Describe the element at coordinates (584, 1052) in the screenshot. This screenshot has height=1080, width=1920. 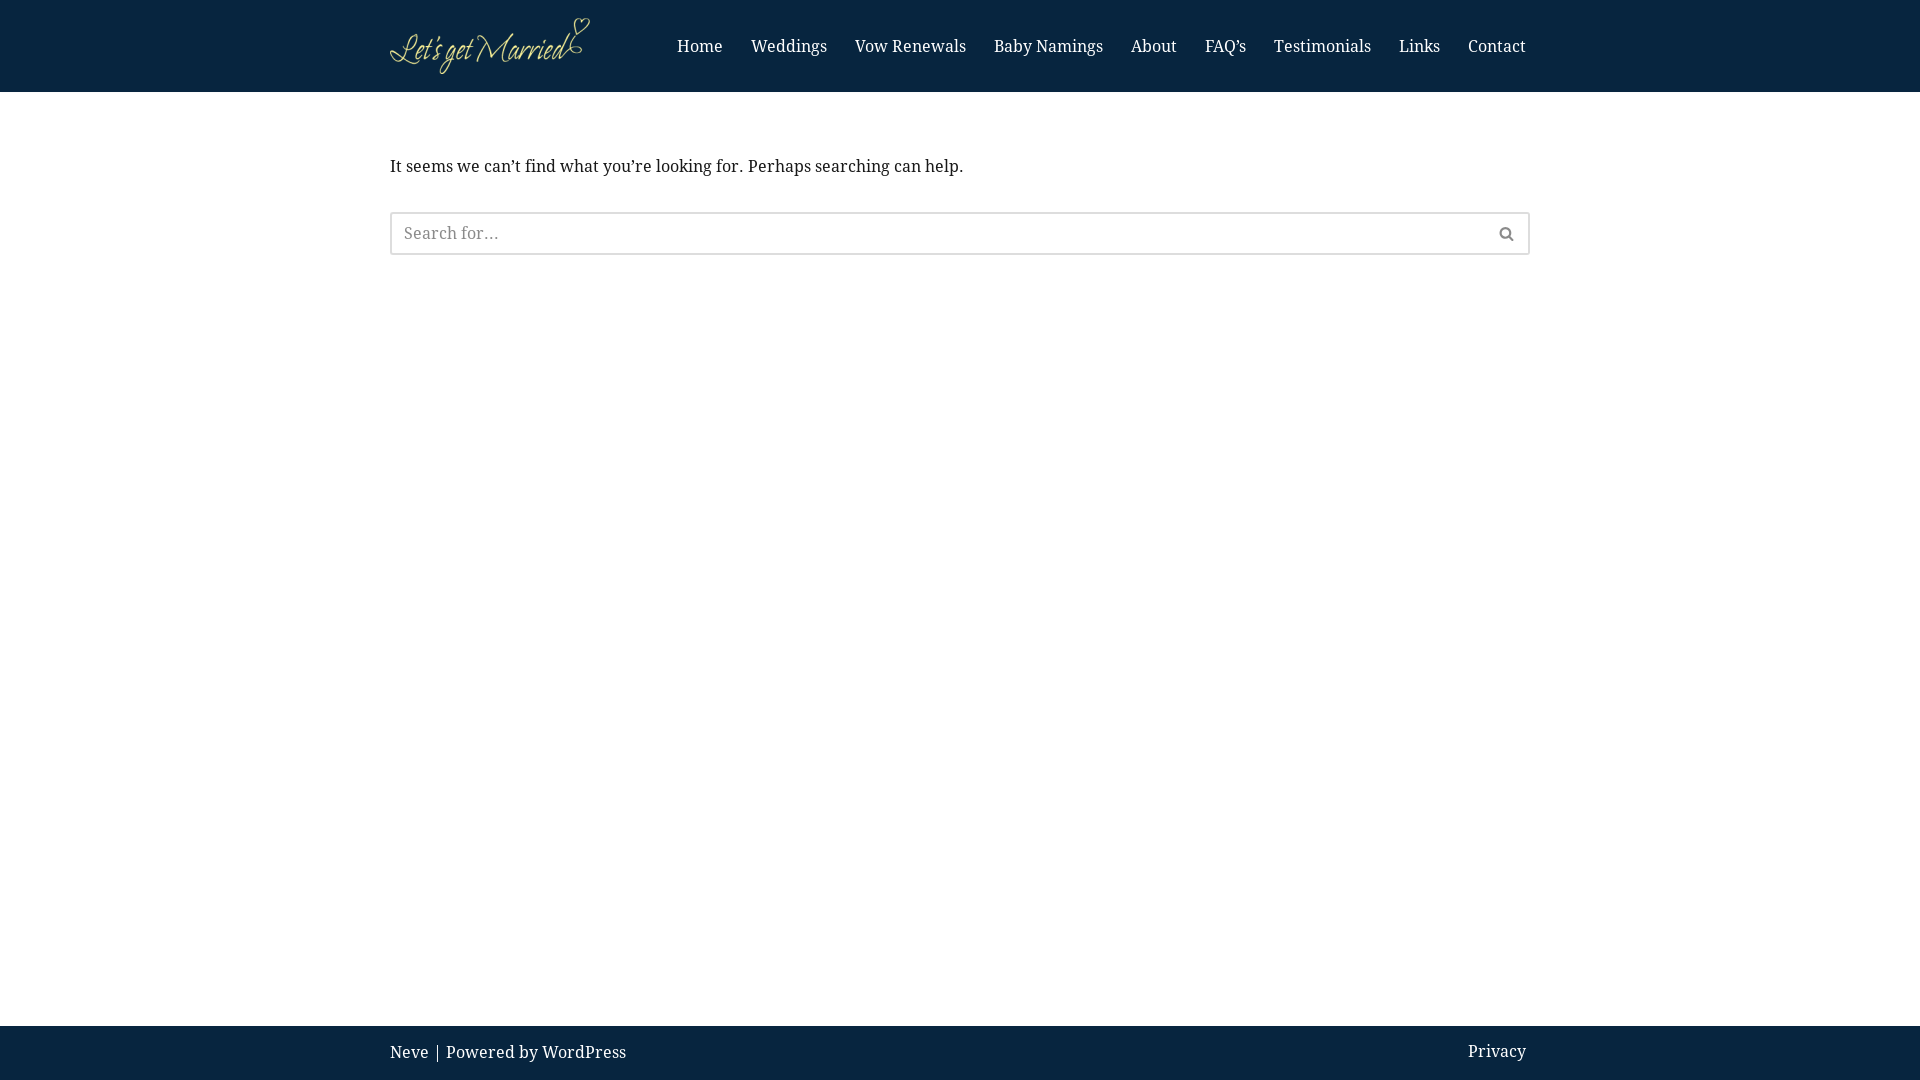
I see `WordPress` at that location.